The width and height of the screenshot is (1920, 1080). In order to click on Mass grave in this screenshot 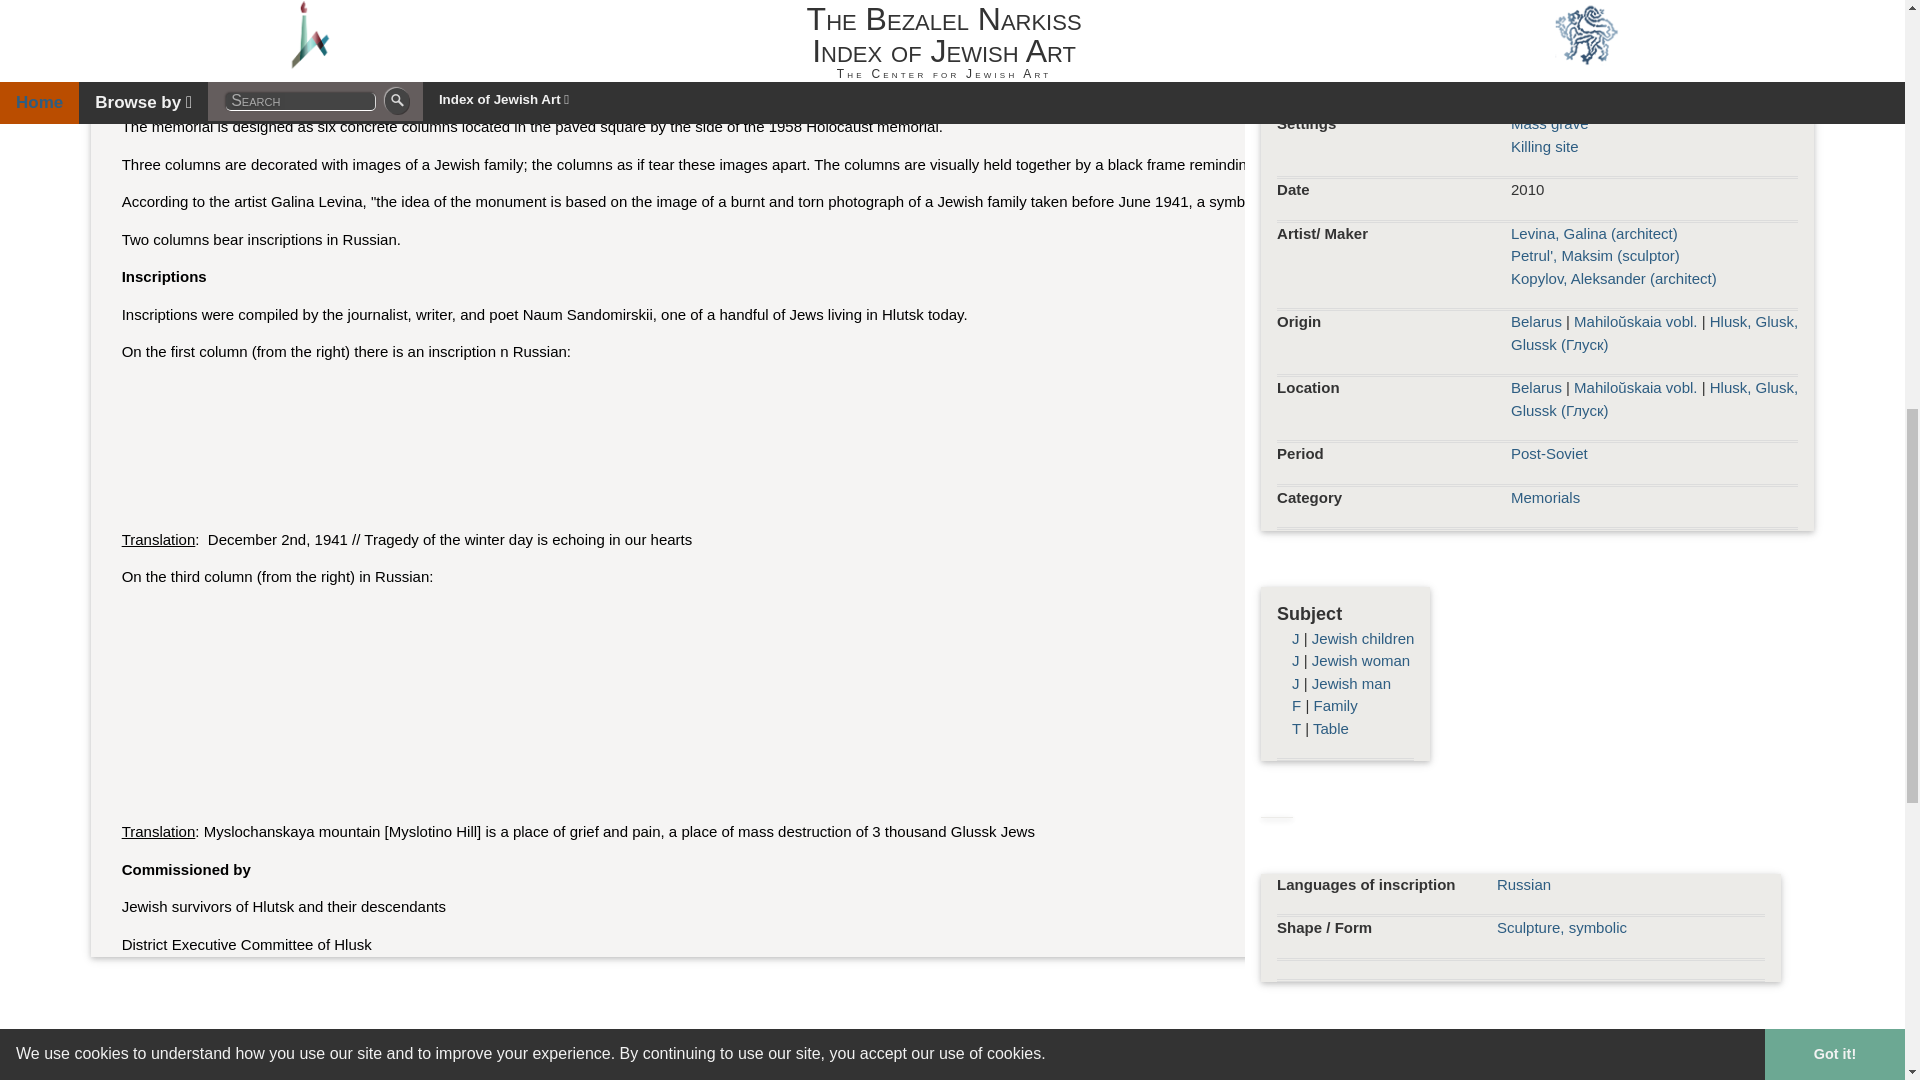, I will do `click(1550, 122)`.